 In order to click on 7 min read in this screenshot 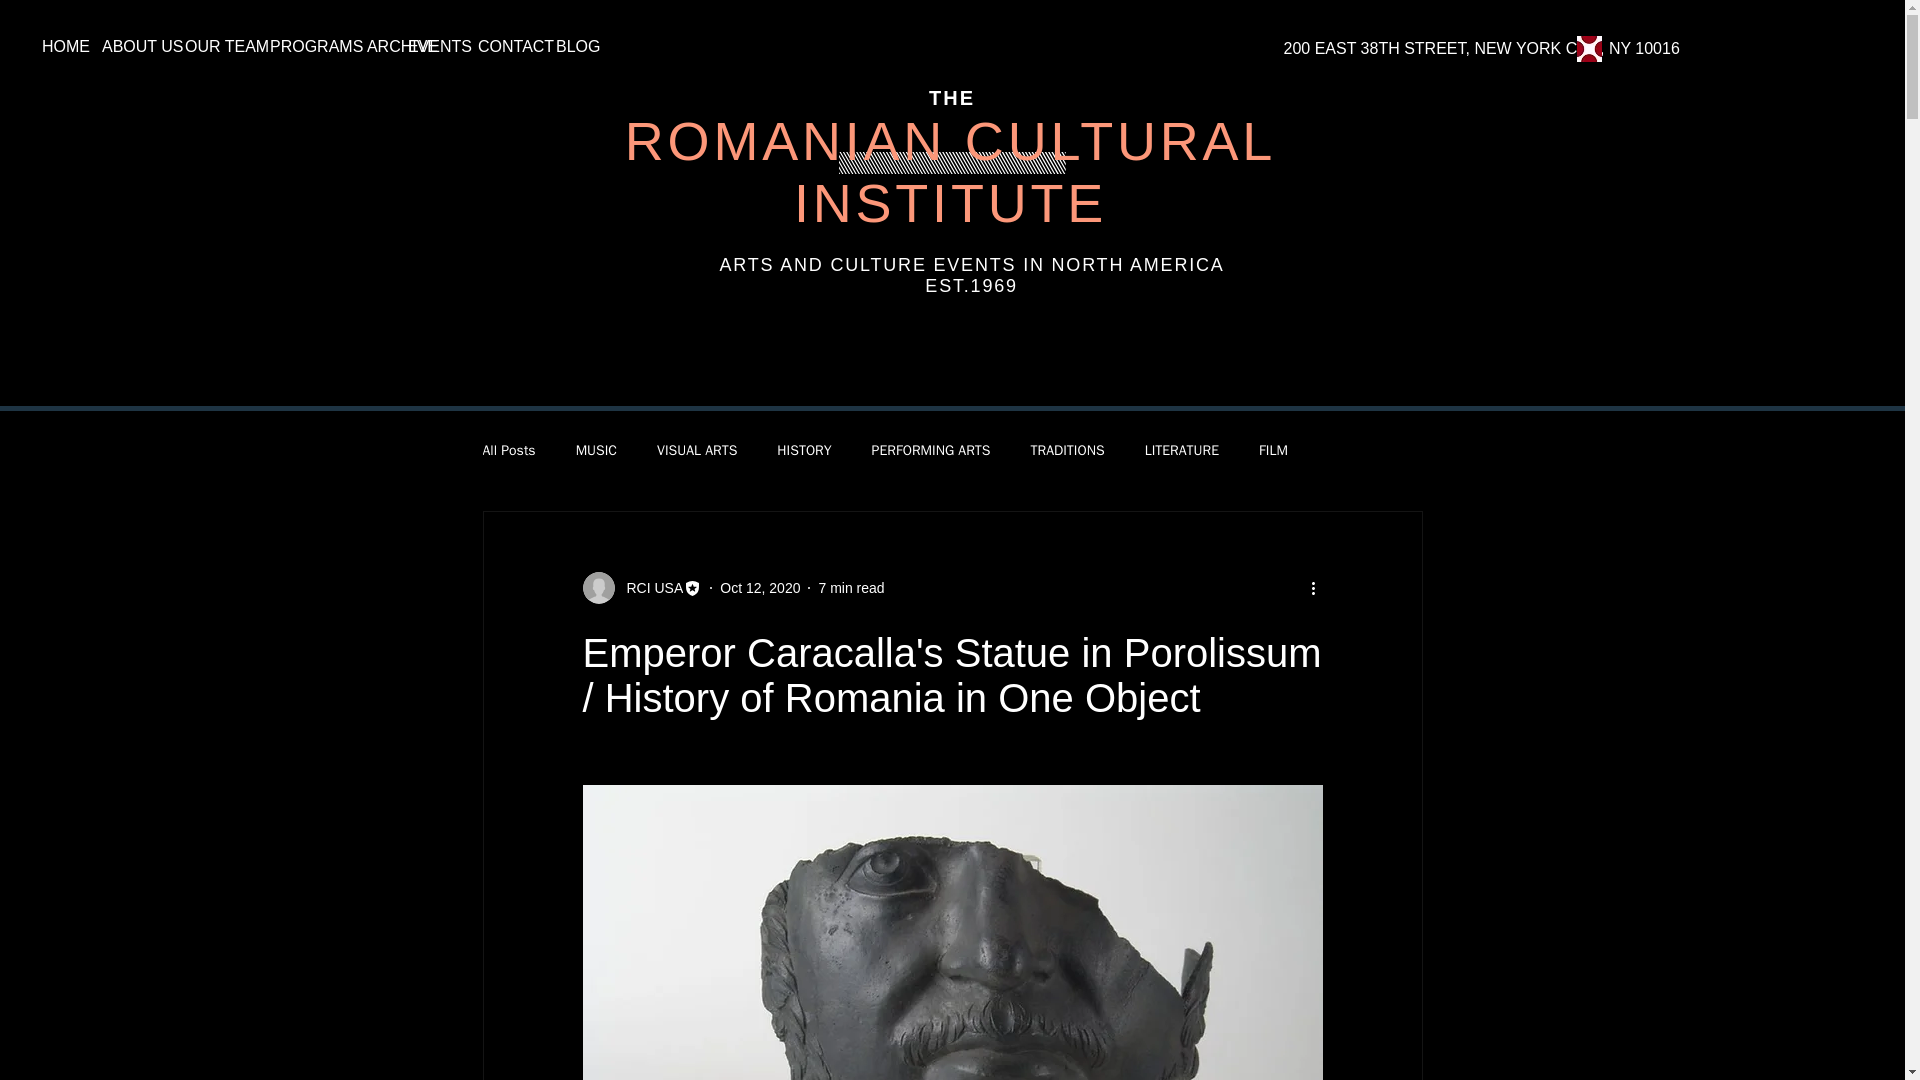, I will do `click(850, 588)`.